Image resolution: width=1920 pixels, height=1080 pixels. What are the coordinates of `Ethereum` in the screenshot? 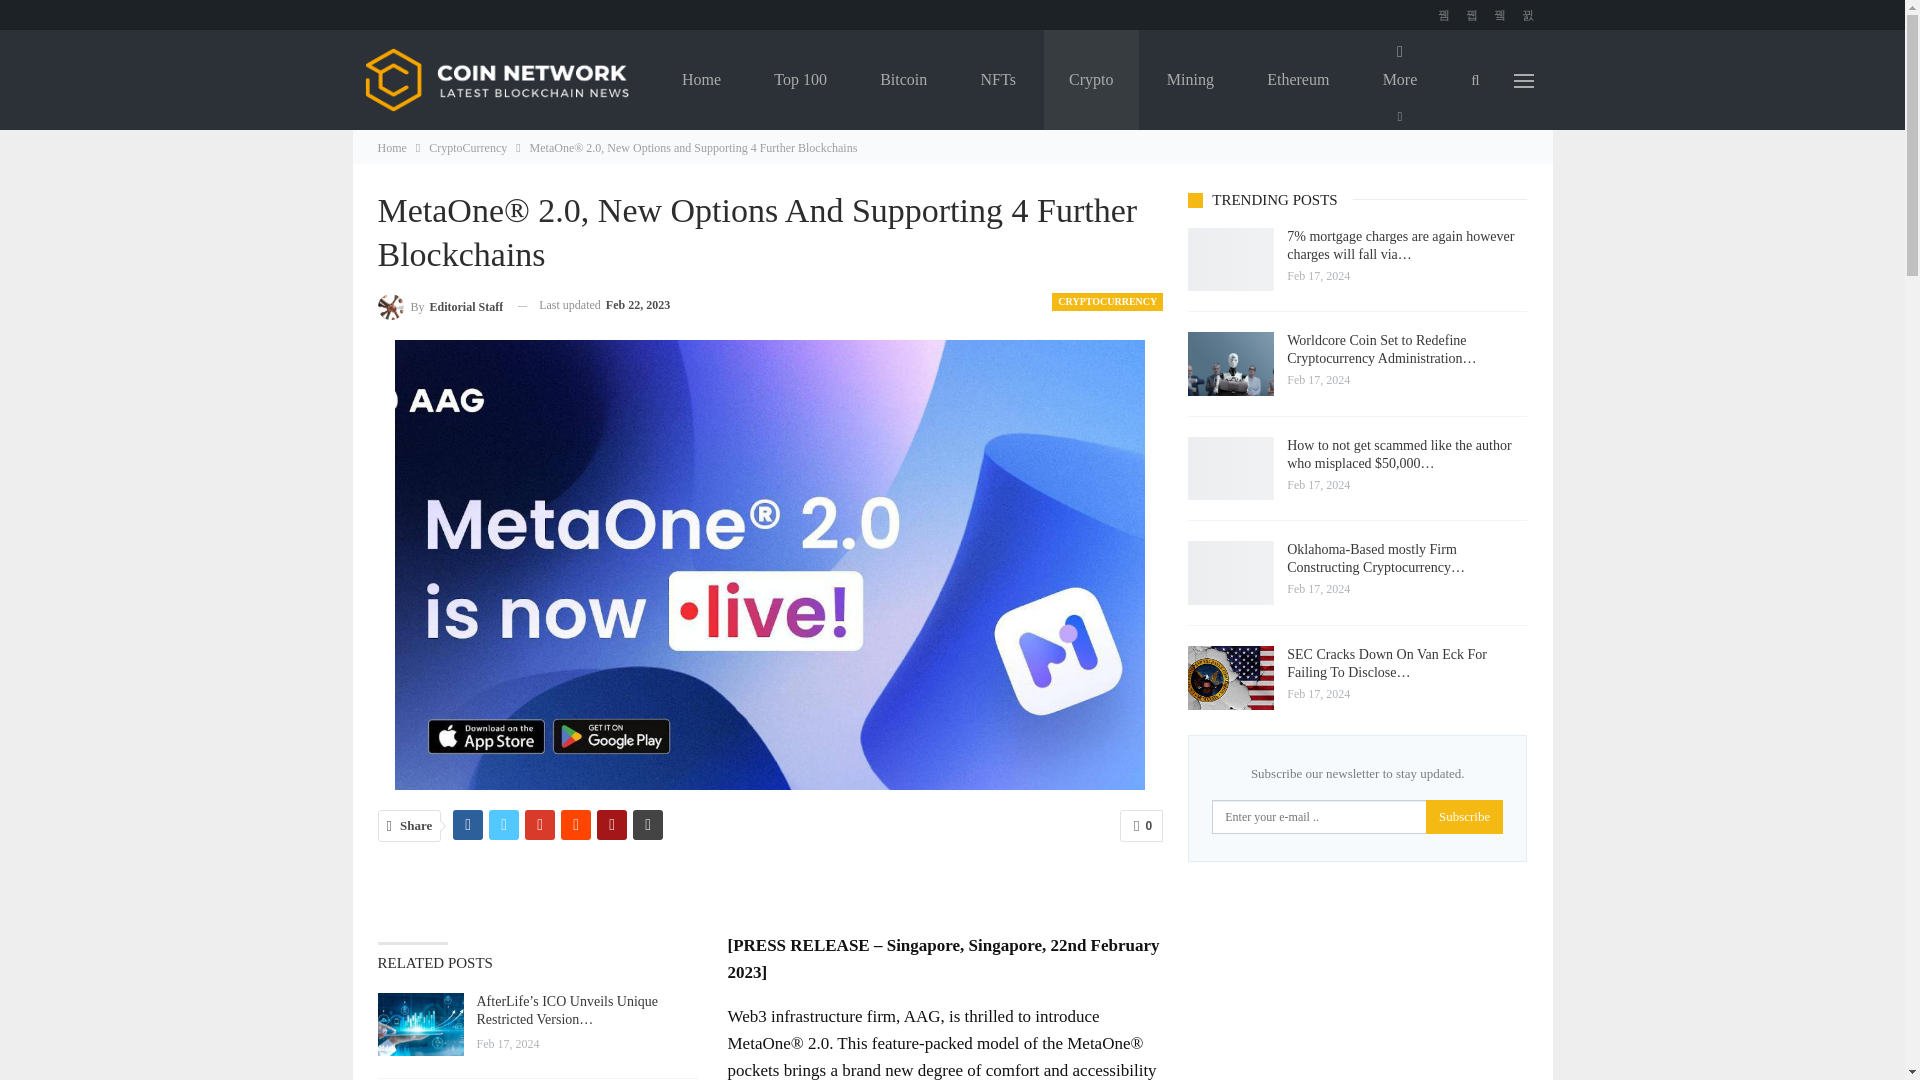 It's located at (1298, 80).